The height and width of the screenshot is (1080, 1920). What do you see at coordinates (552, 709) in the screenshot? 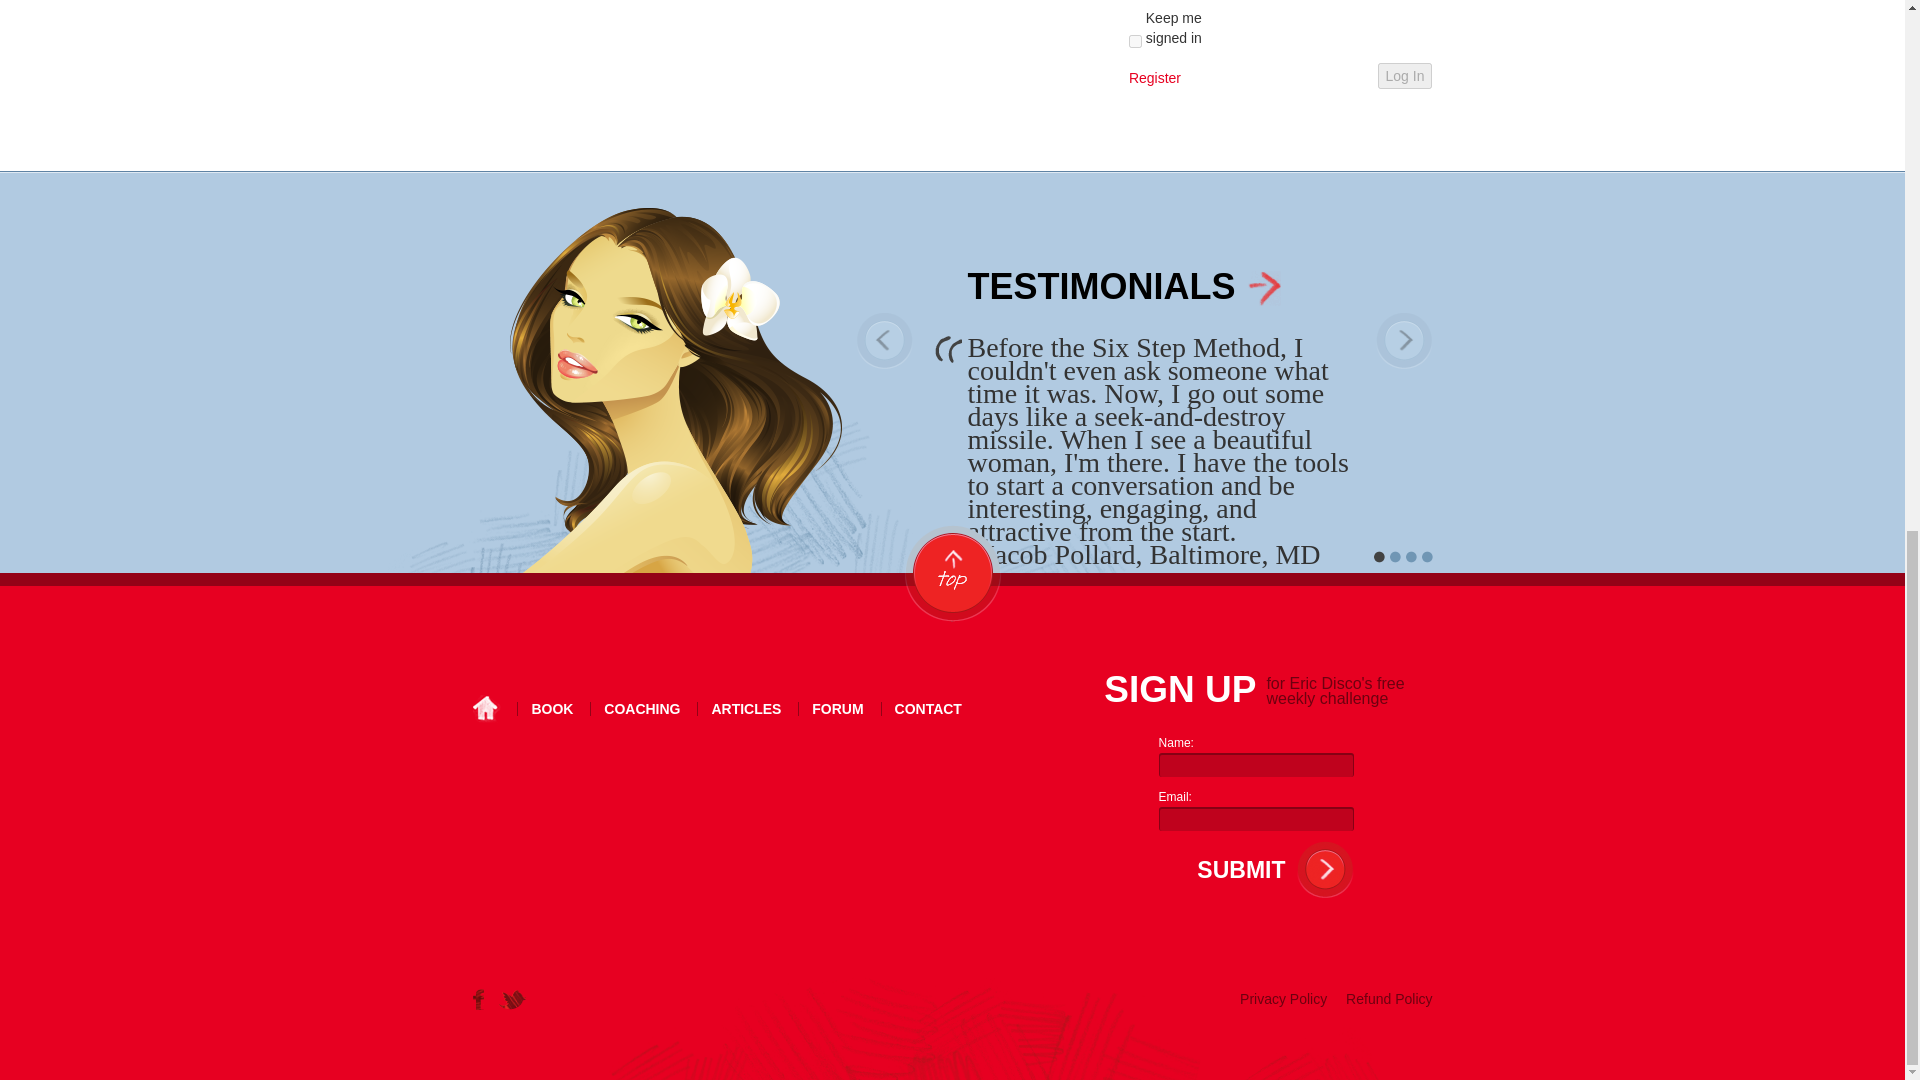
I see `BOOK` at bounding box center [552, 709].